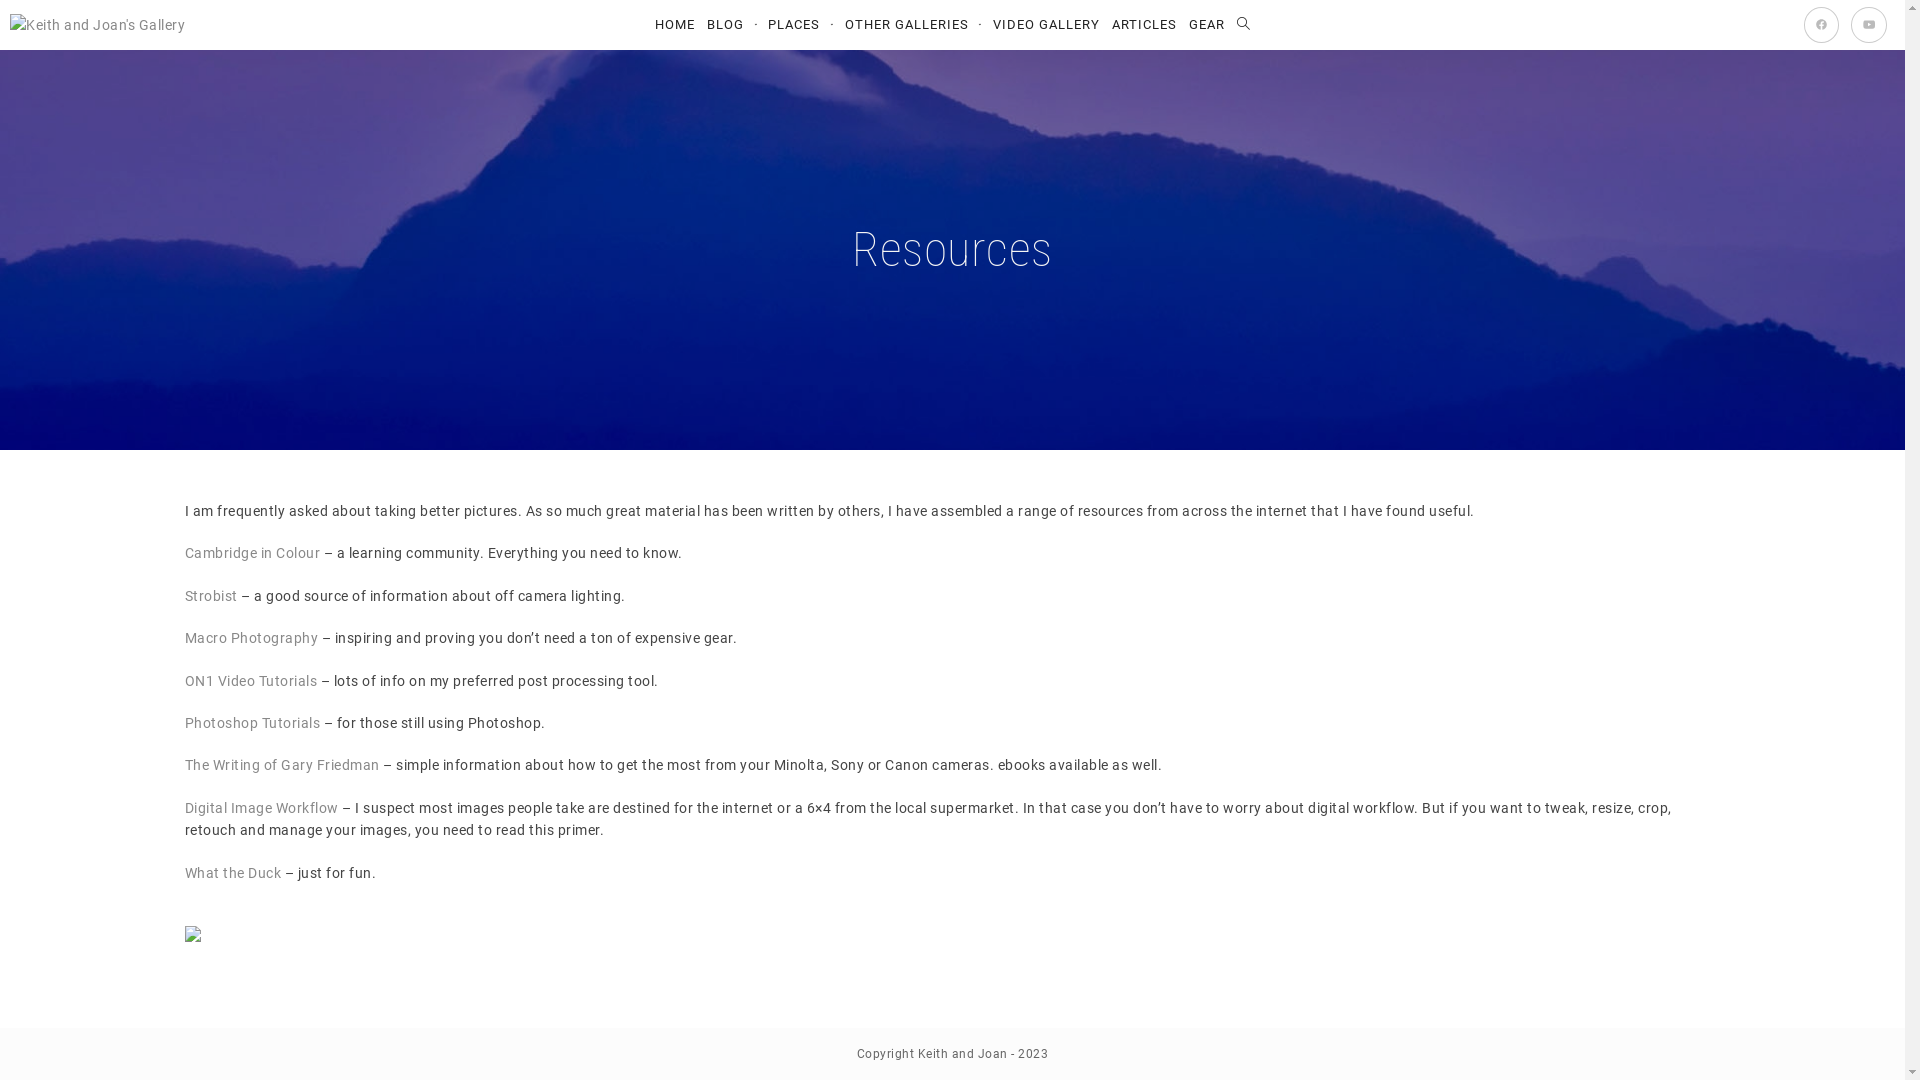 The image size is (1920, 1080). Describe the element at coordinates (675, 25) in the screenshot. I see `HOME` at that location.